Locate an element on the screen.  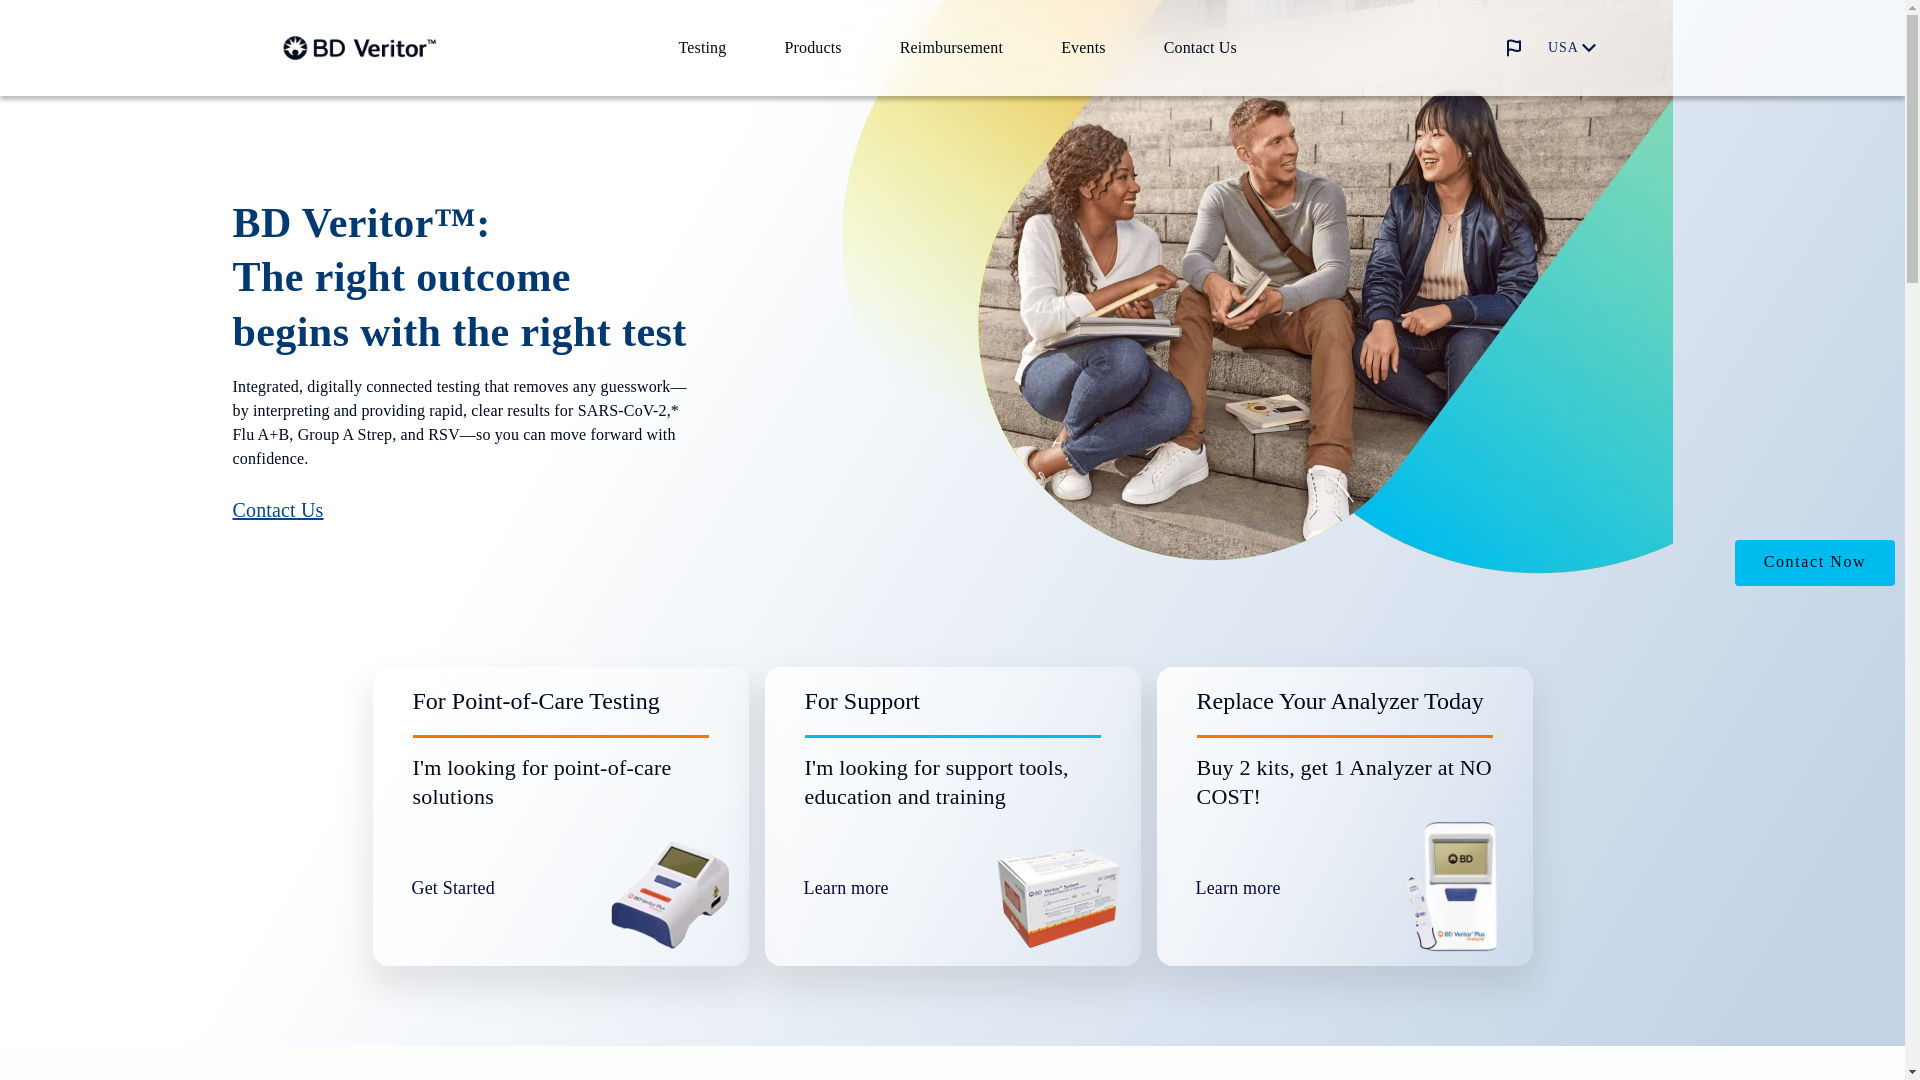
Events is located at coordinates (1083, 47).